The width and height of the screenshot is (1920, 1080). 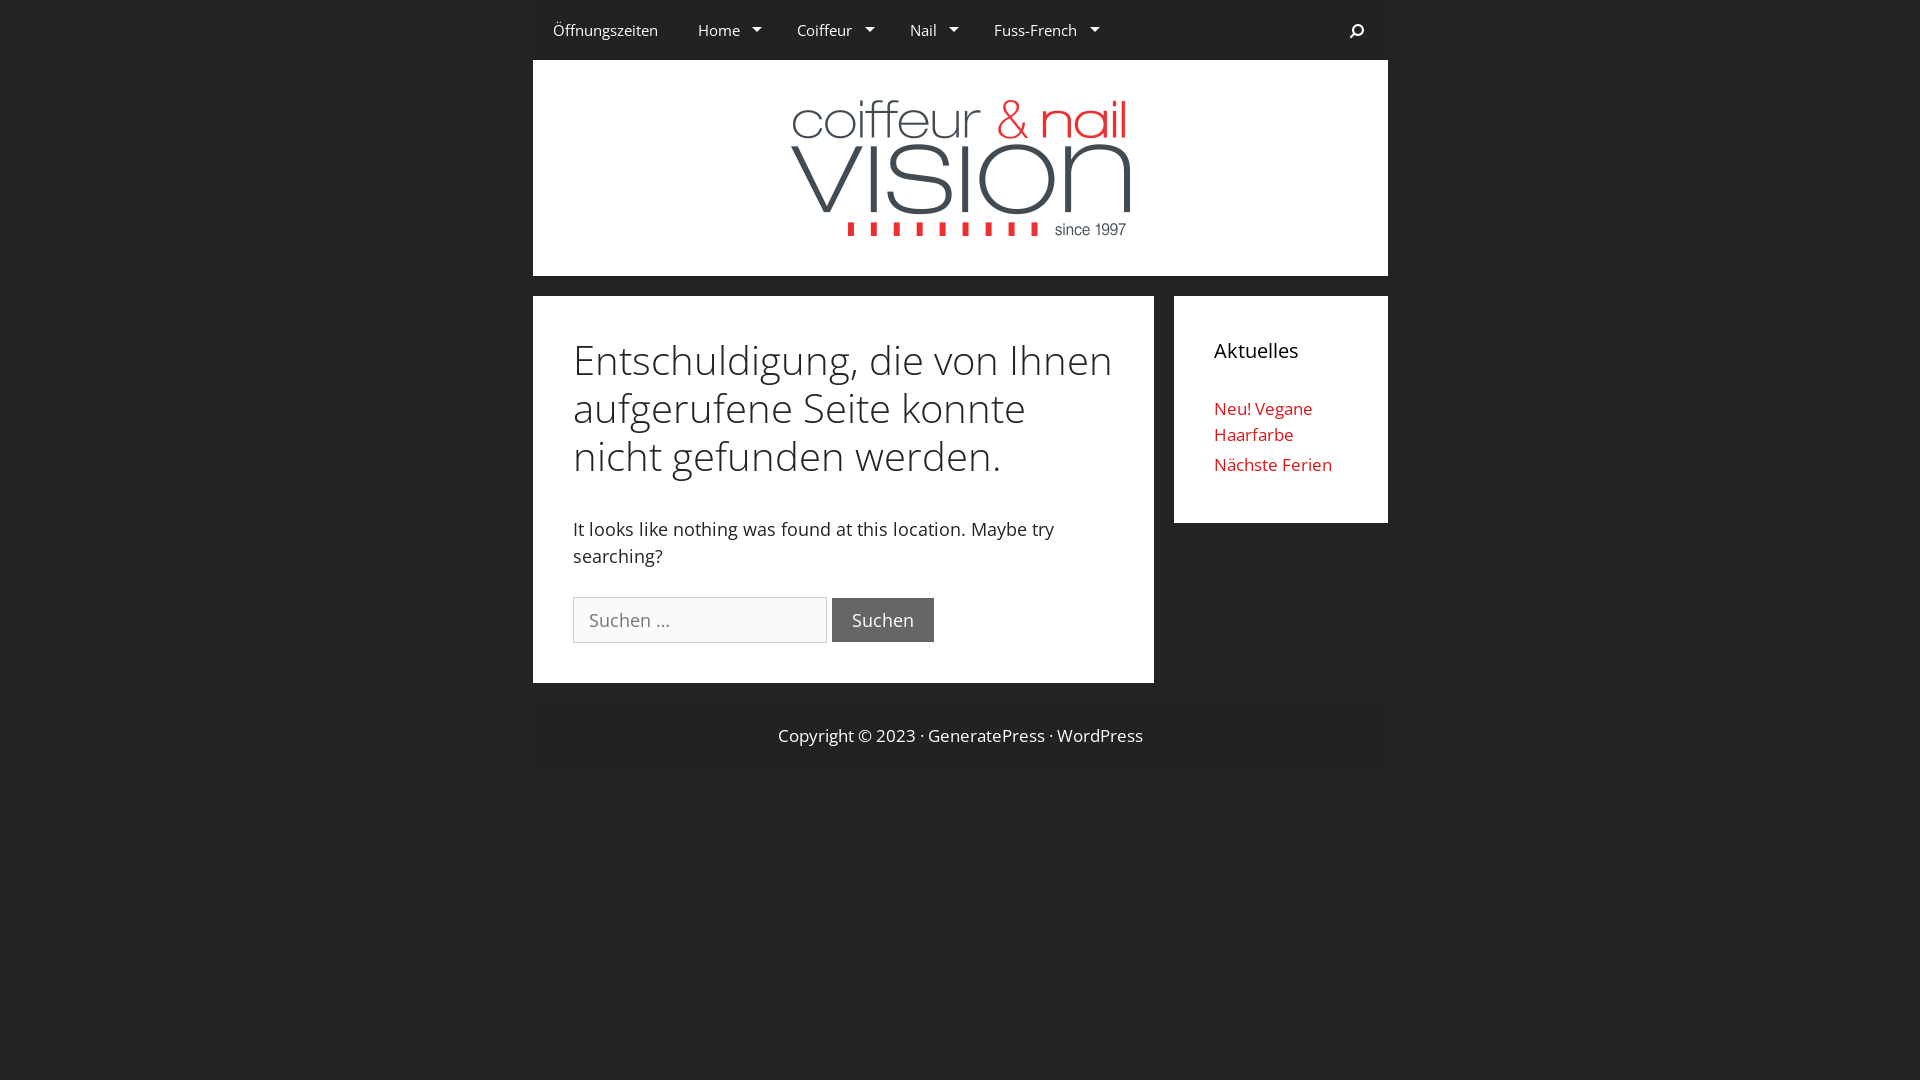 What do you see at coordinates (1358, 30) in the screenshot?
I see `Suchen` at bounding box center [1358, 30].